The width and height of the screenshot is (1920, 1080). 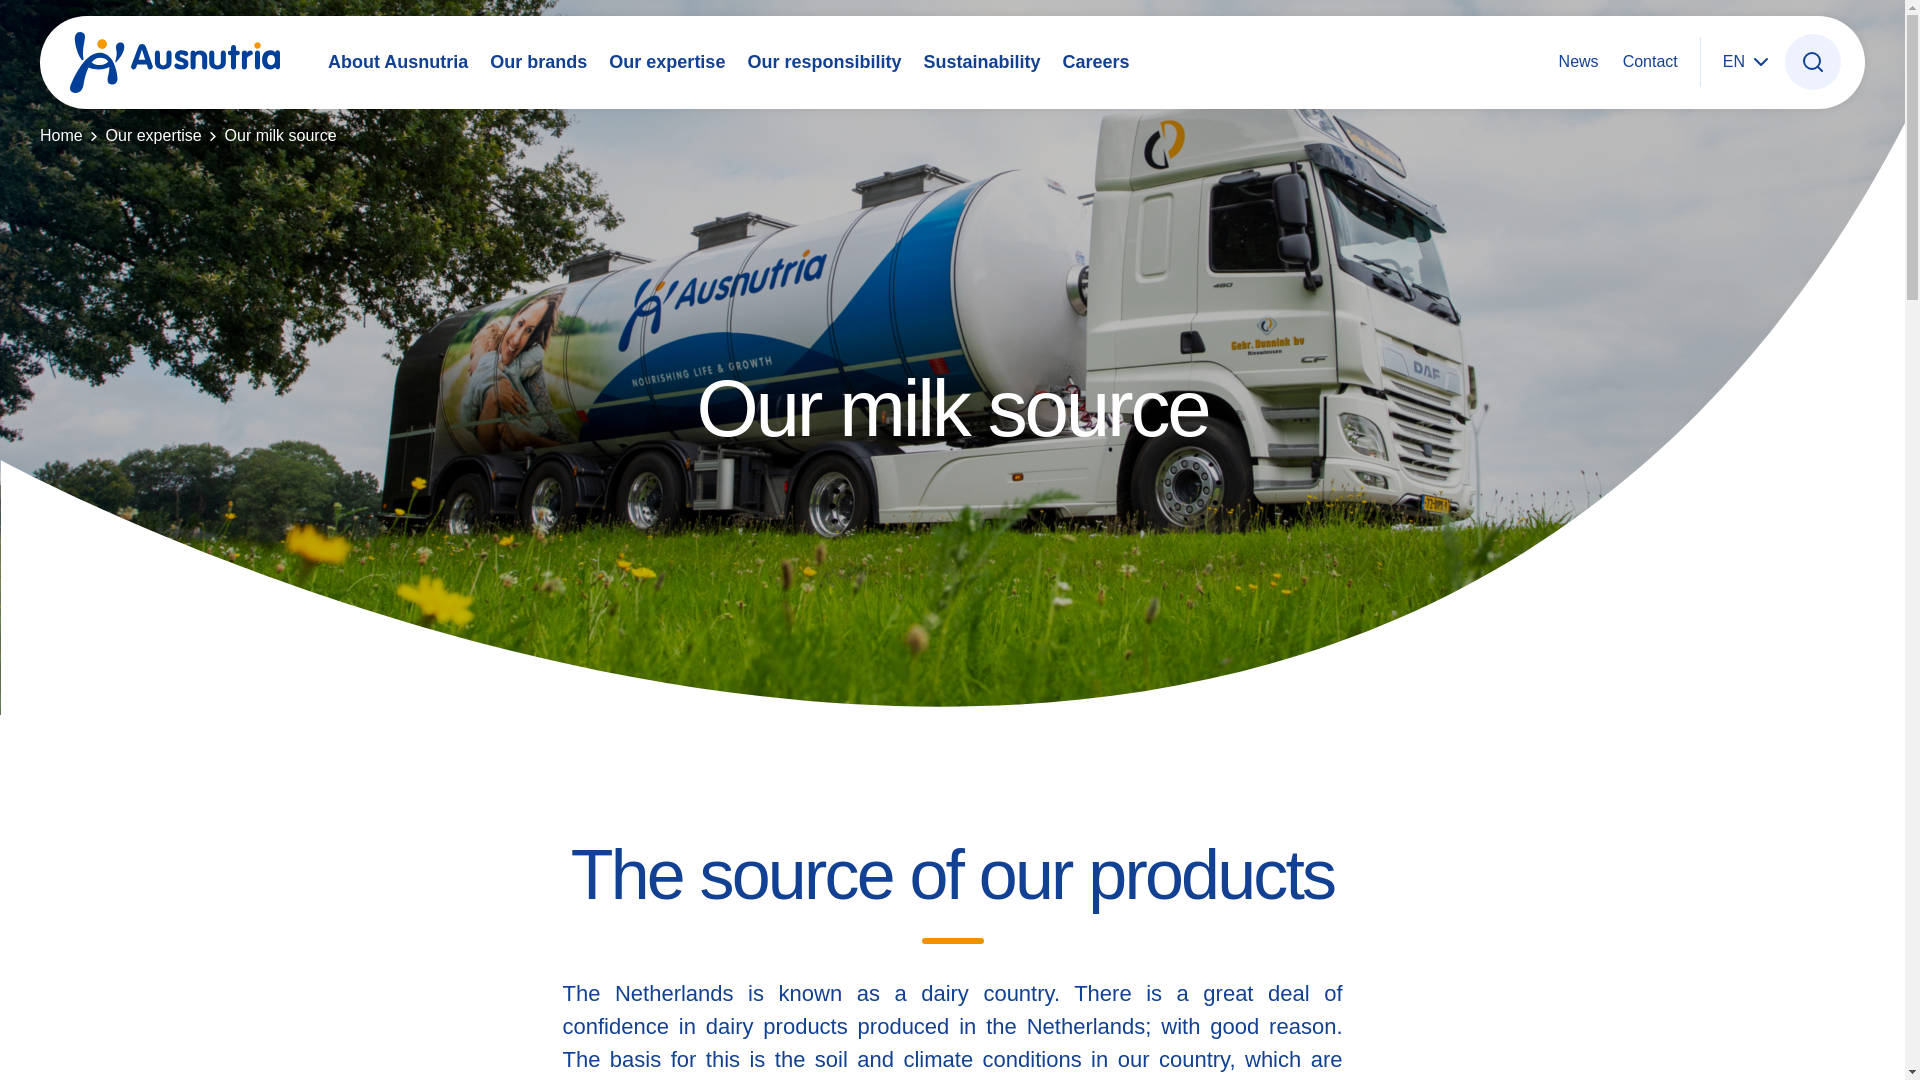 What do you see at coordinates (1650, 61) in the screenshot?
I see `Contact` at bounding box center [1650, 61].